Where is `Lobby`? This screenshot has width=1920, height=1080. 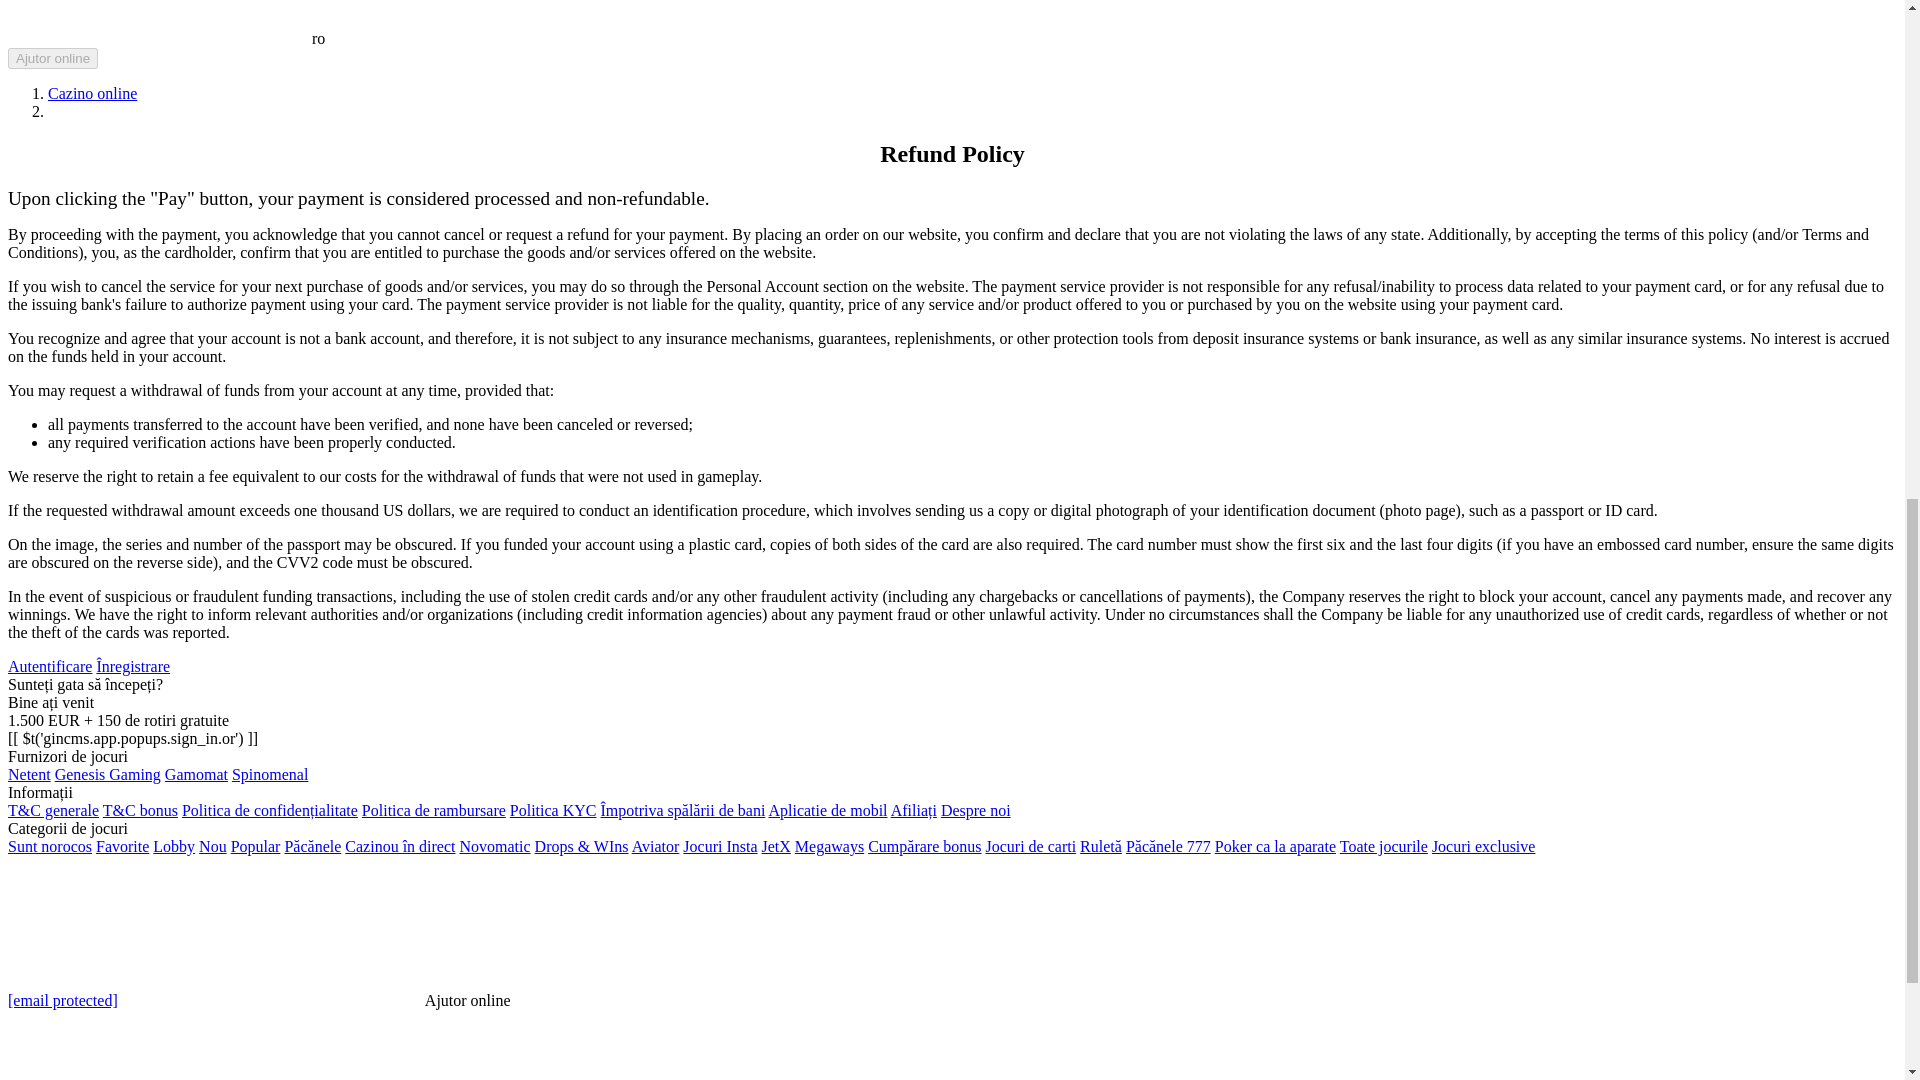
Lobby is located at coordinates (174, 846).